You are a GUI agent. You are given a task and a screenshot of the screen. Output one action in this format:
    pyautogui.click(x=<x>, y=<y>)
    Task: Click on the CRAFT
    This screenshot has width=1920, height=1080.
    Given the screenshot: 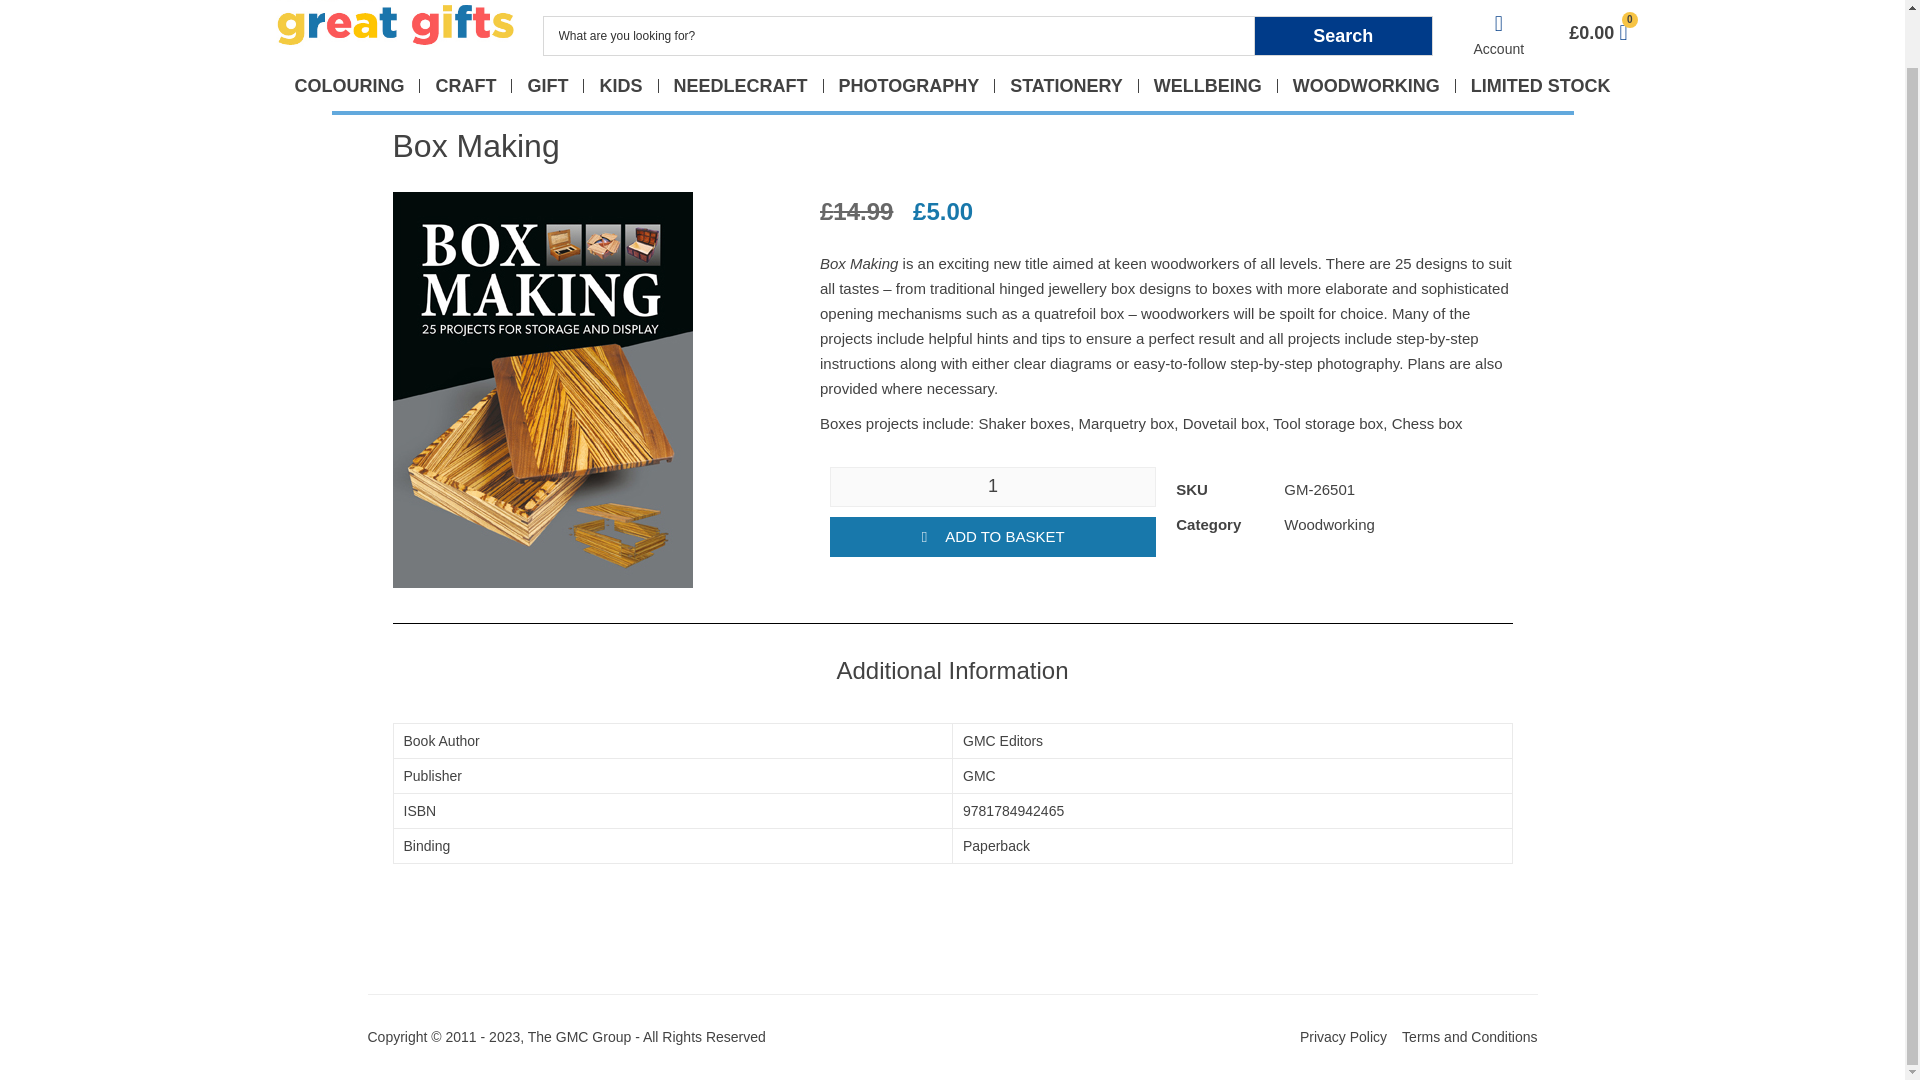 What is the action you would take?
    pyautogui.click(x=465, y=85)
    